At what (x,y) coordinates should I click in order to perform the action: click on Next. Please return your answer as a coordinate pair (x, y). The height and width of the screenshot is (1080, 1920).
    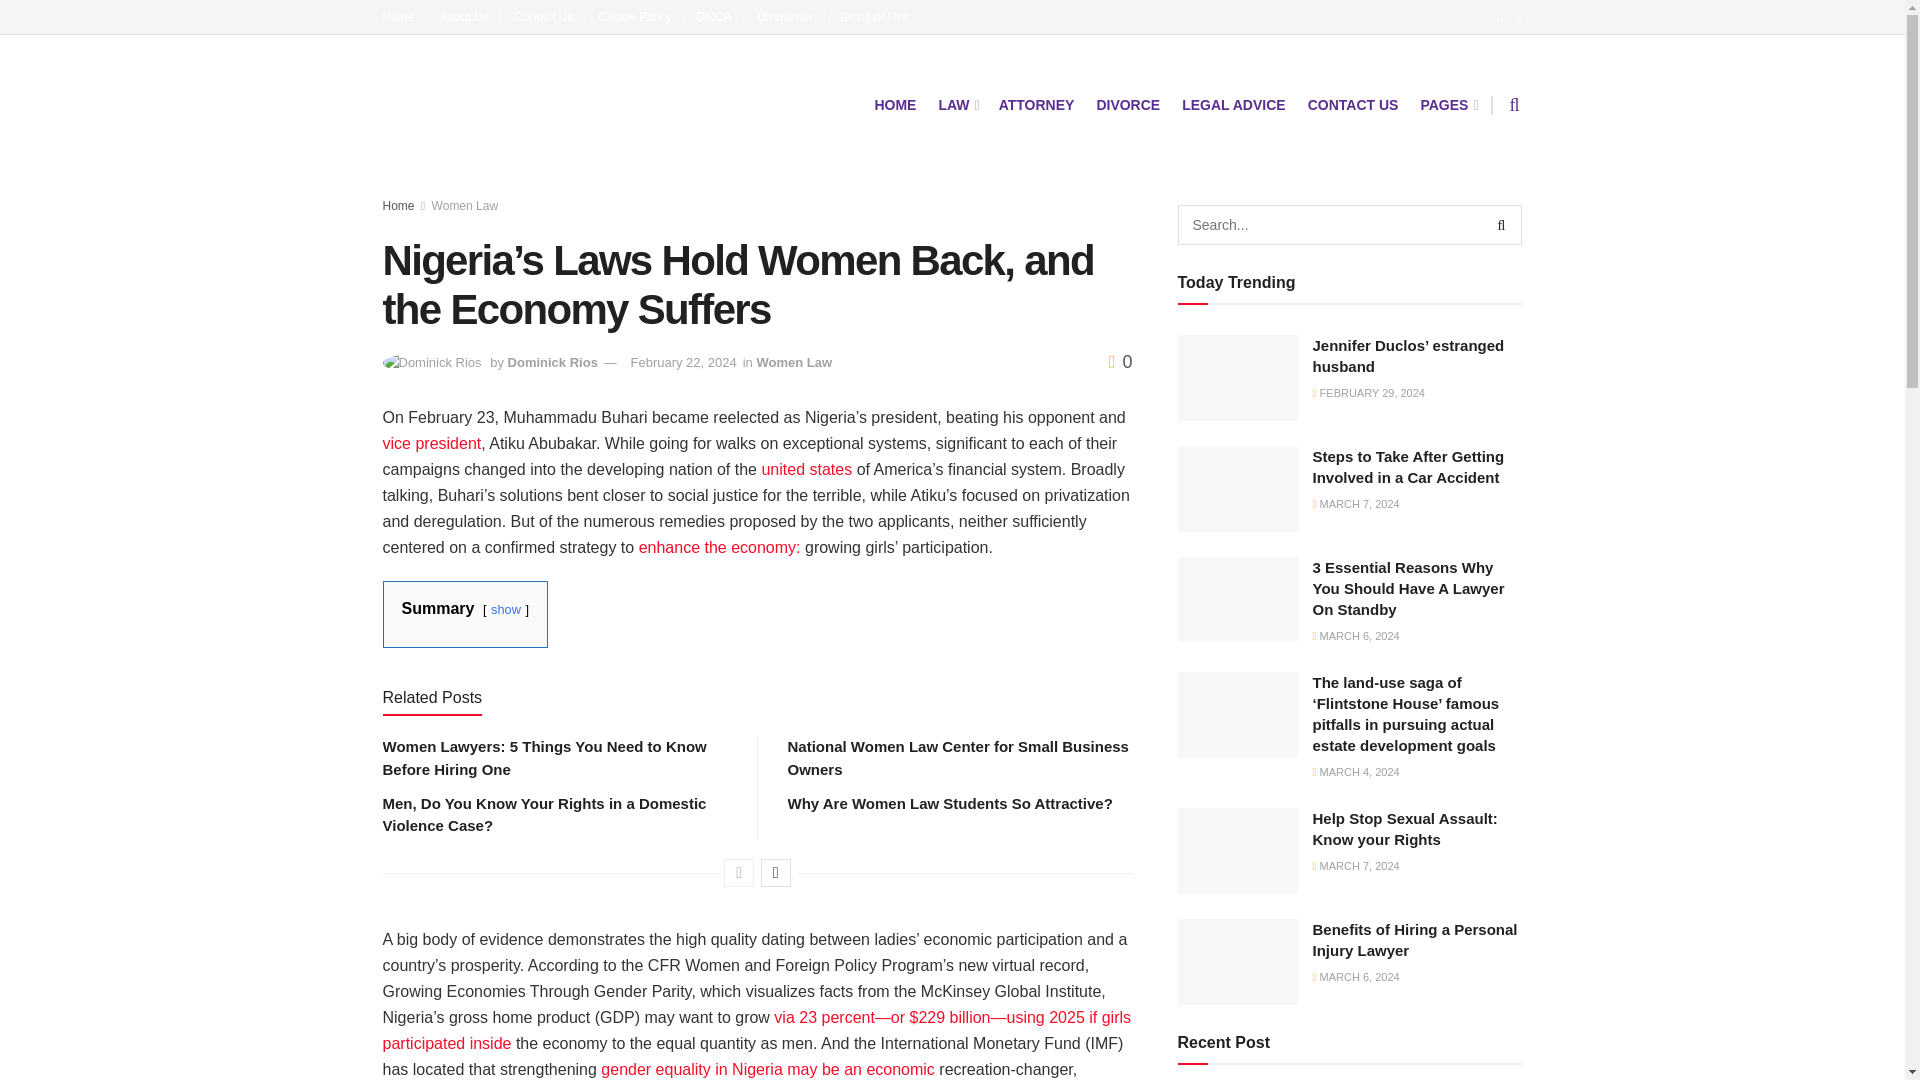
    Looking at the image, I should click on (776, 872).